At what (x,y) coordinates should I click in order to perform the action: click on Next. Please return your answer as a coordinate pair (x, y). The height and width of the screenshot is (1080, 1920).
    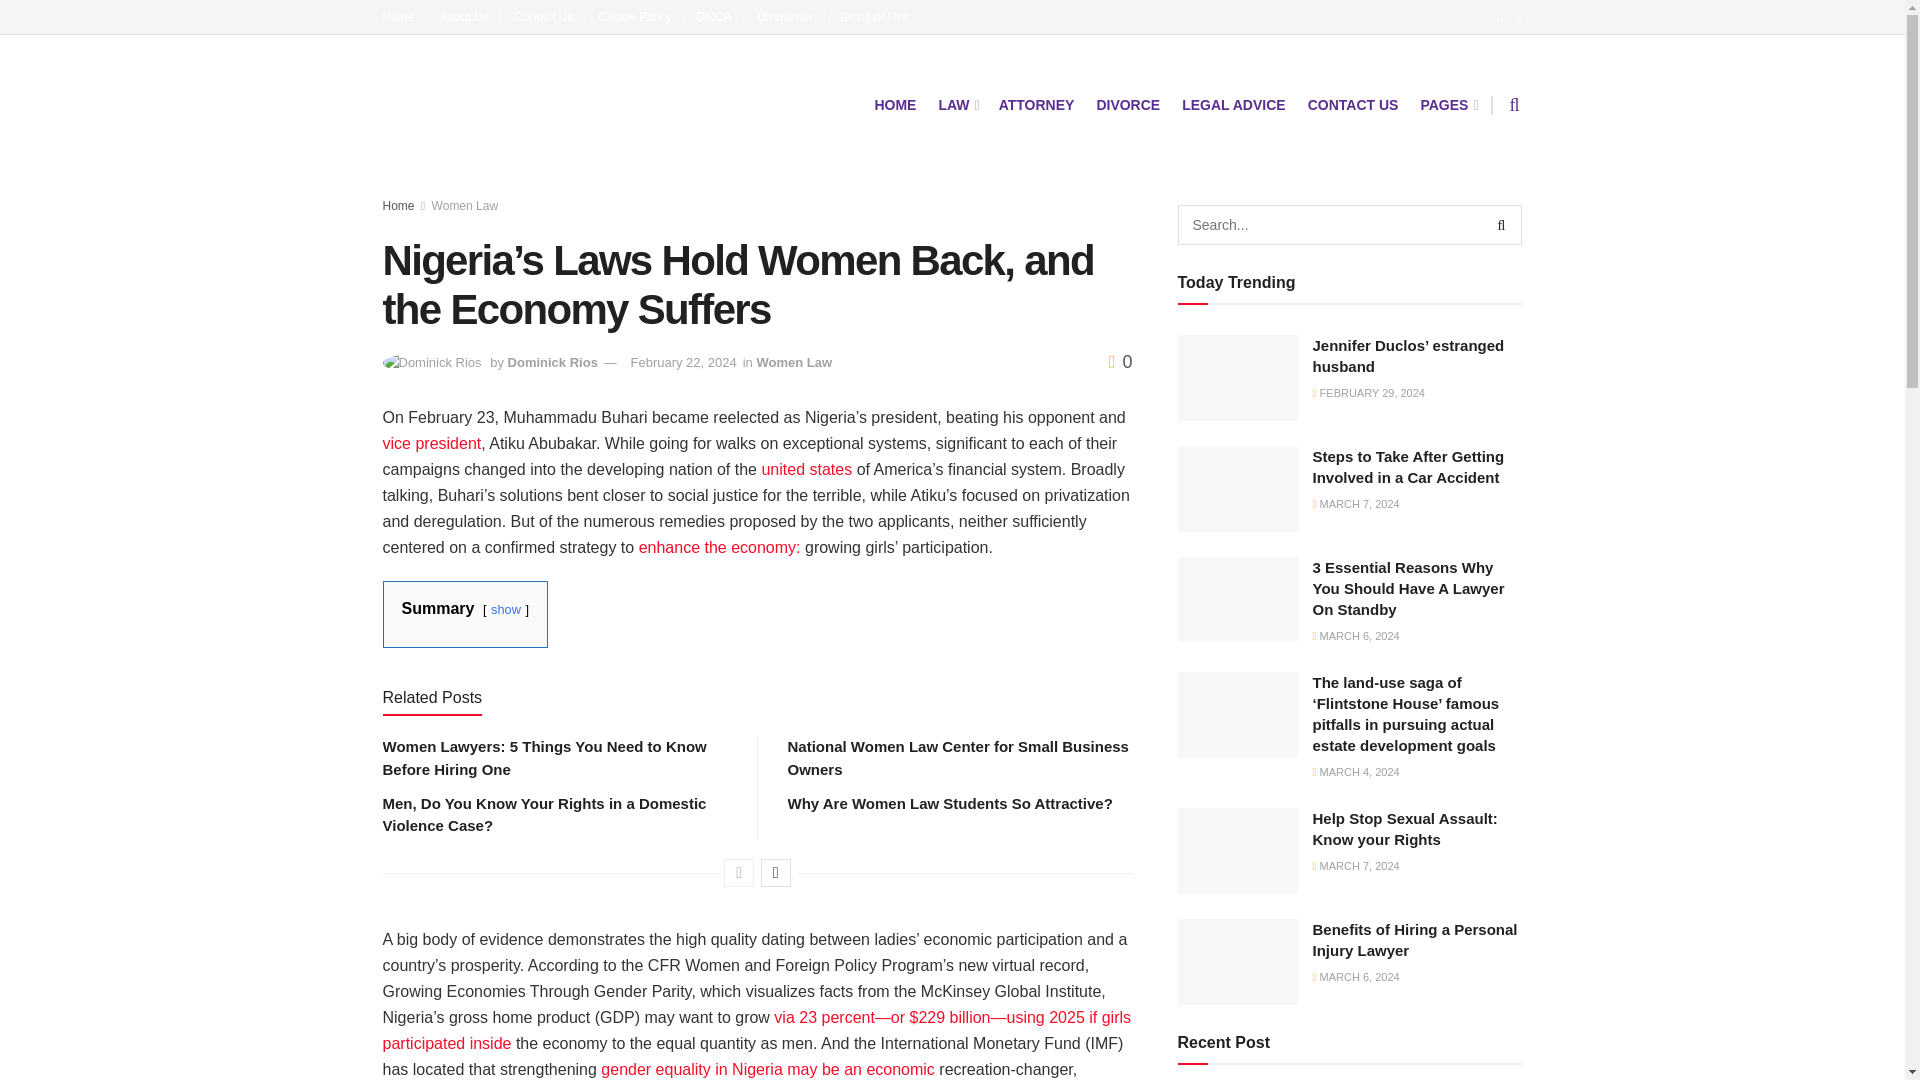
    Looking at the image, I should click on (776, 872).